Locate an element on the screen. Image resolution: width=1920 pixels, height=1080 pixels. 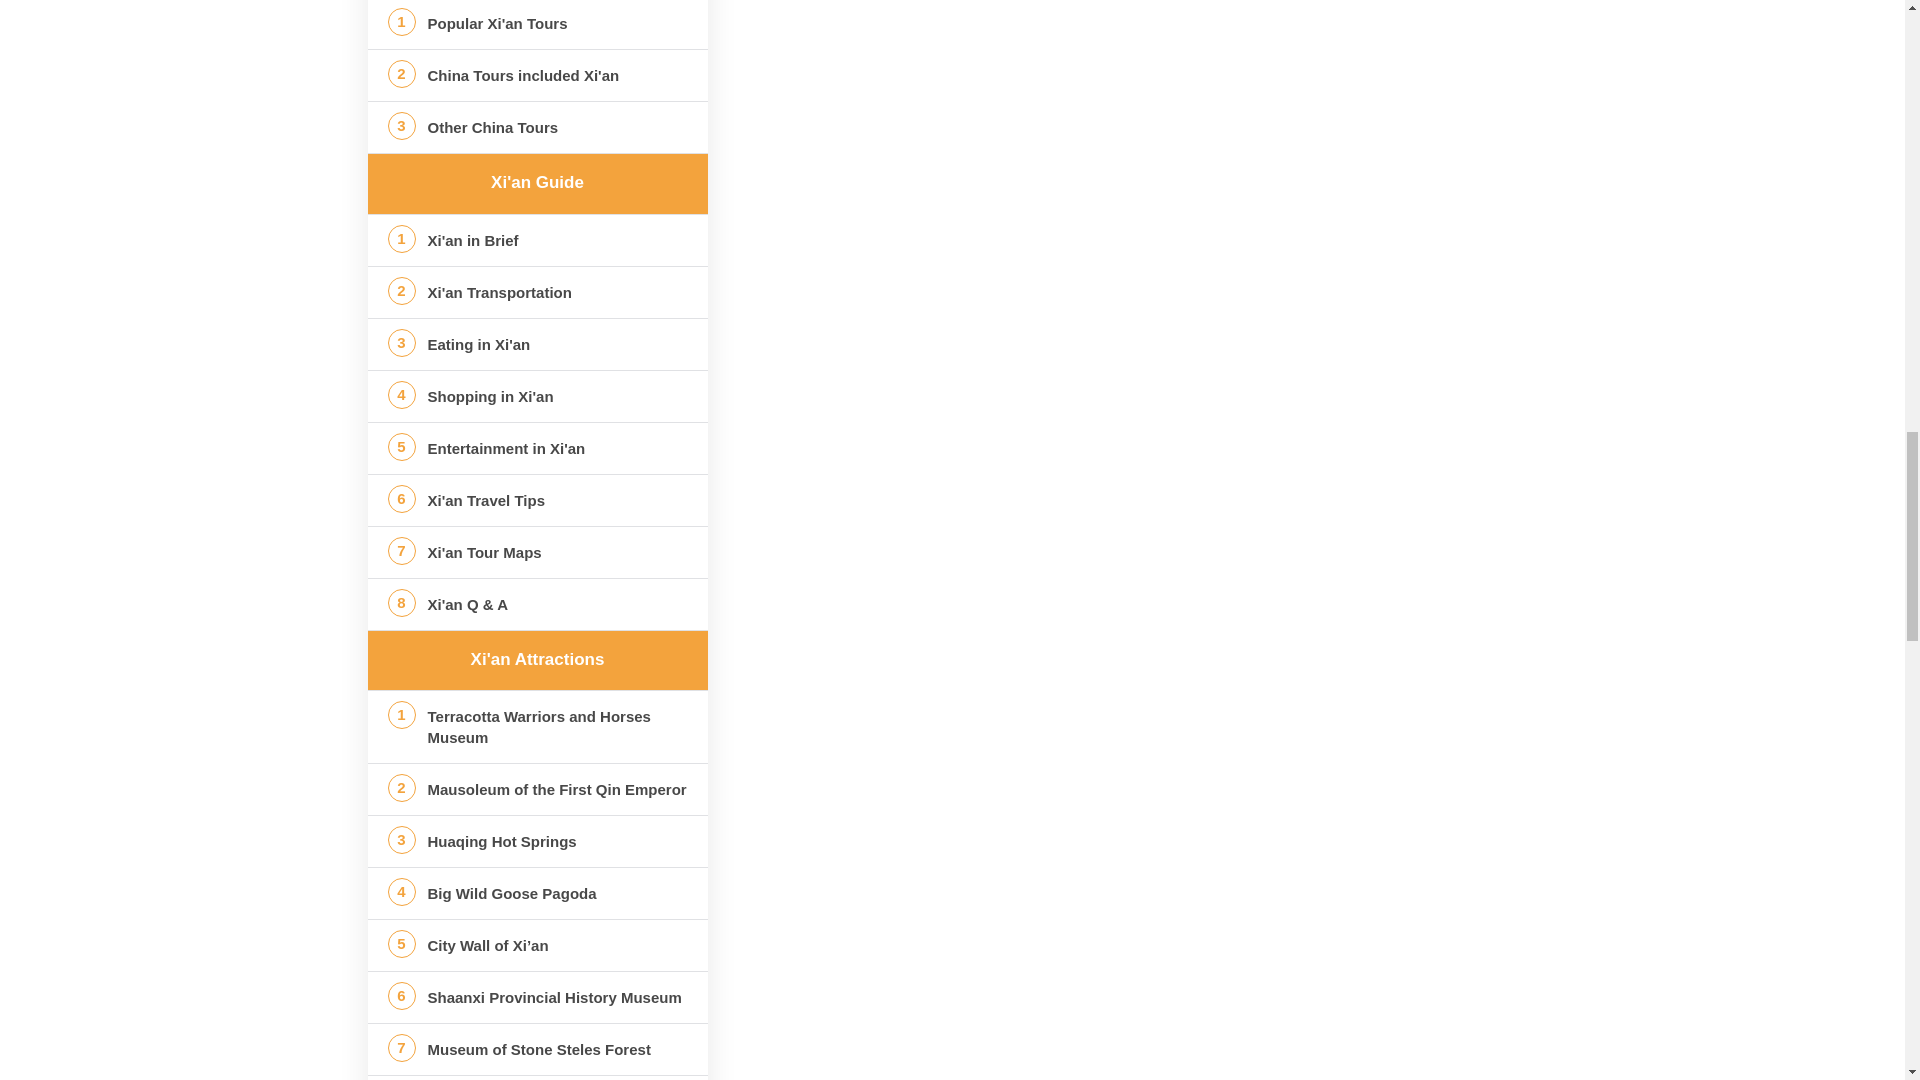
Eating in Xi'an is located at coordinates (538, 344).